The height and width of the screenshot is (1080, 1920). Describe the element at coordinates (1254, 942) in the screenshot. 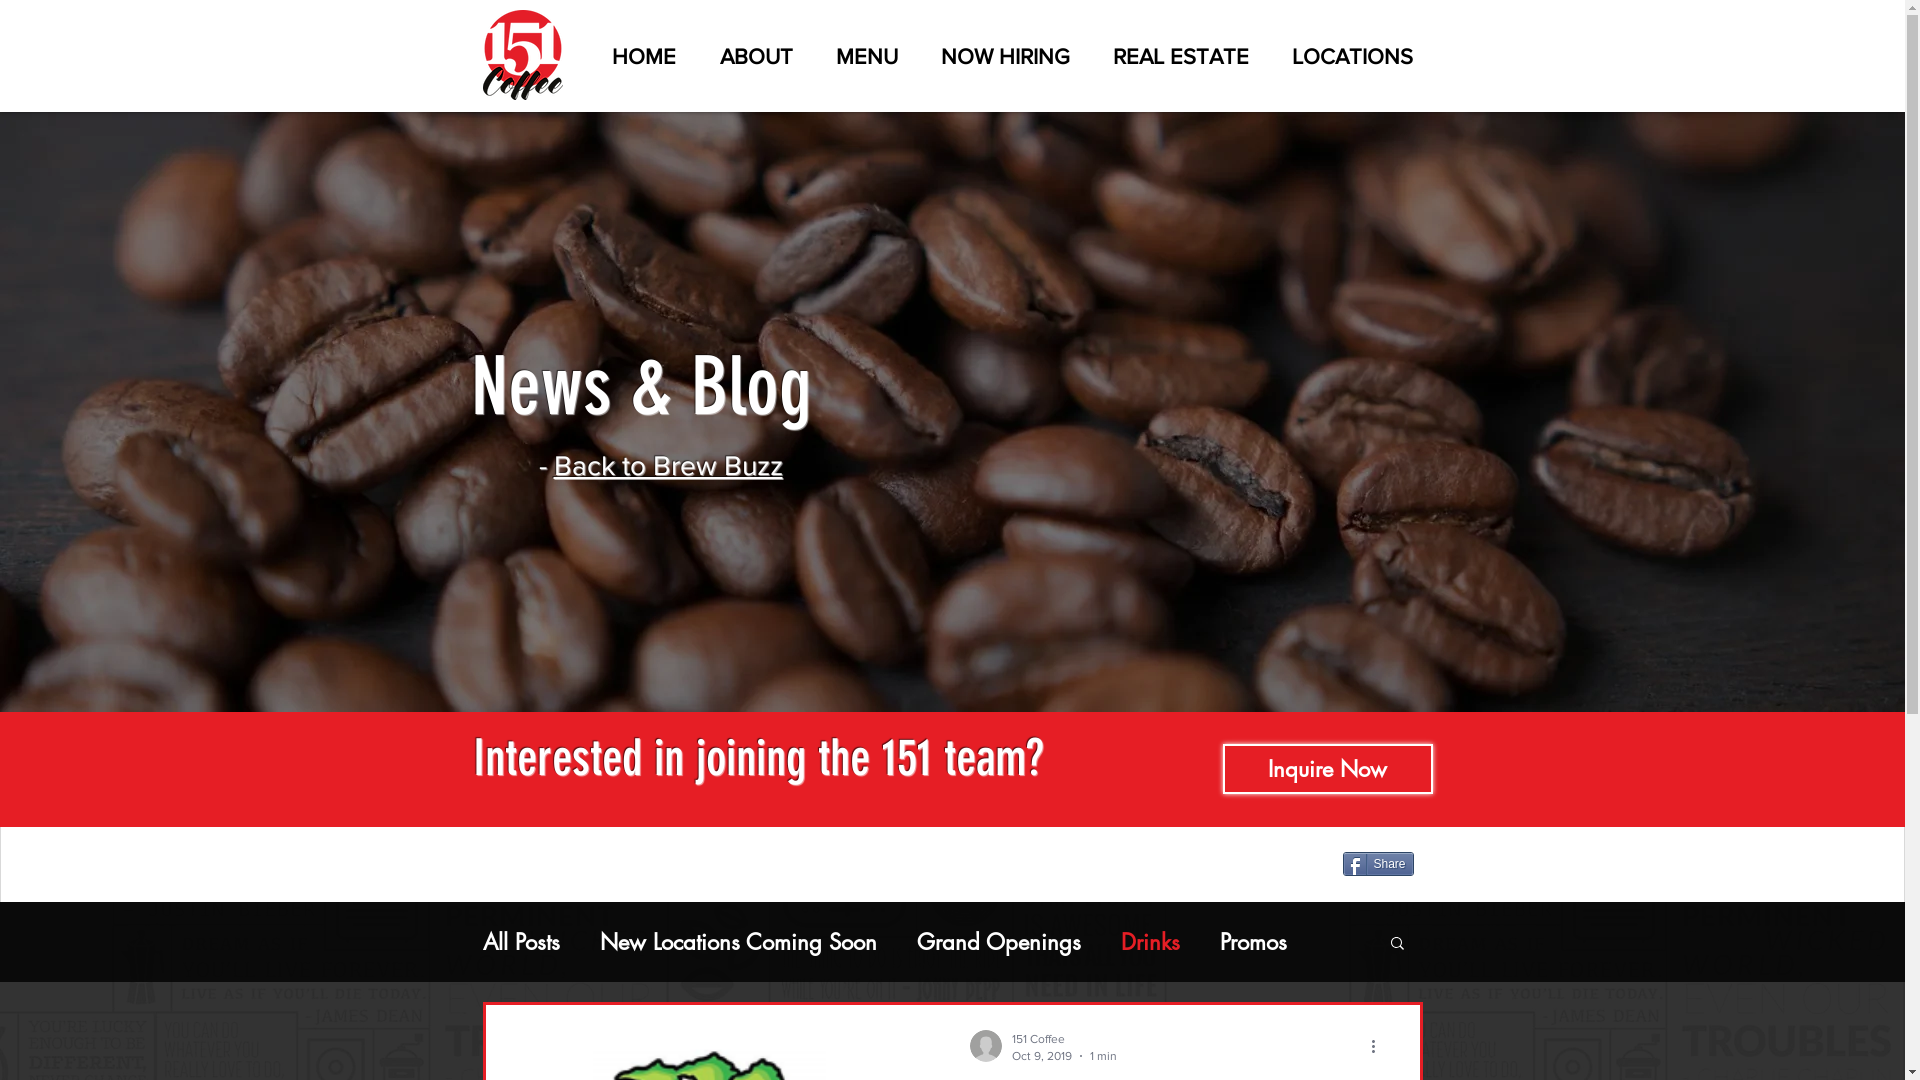

I see `Promos` at that location.